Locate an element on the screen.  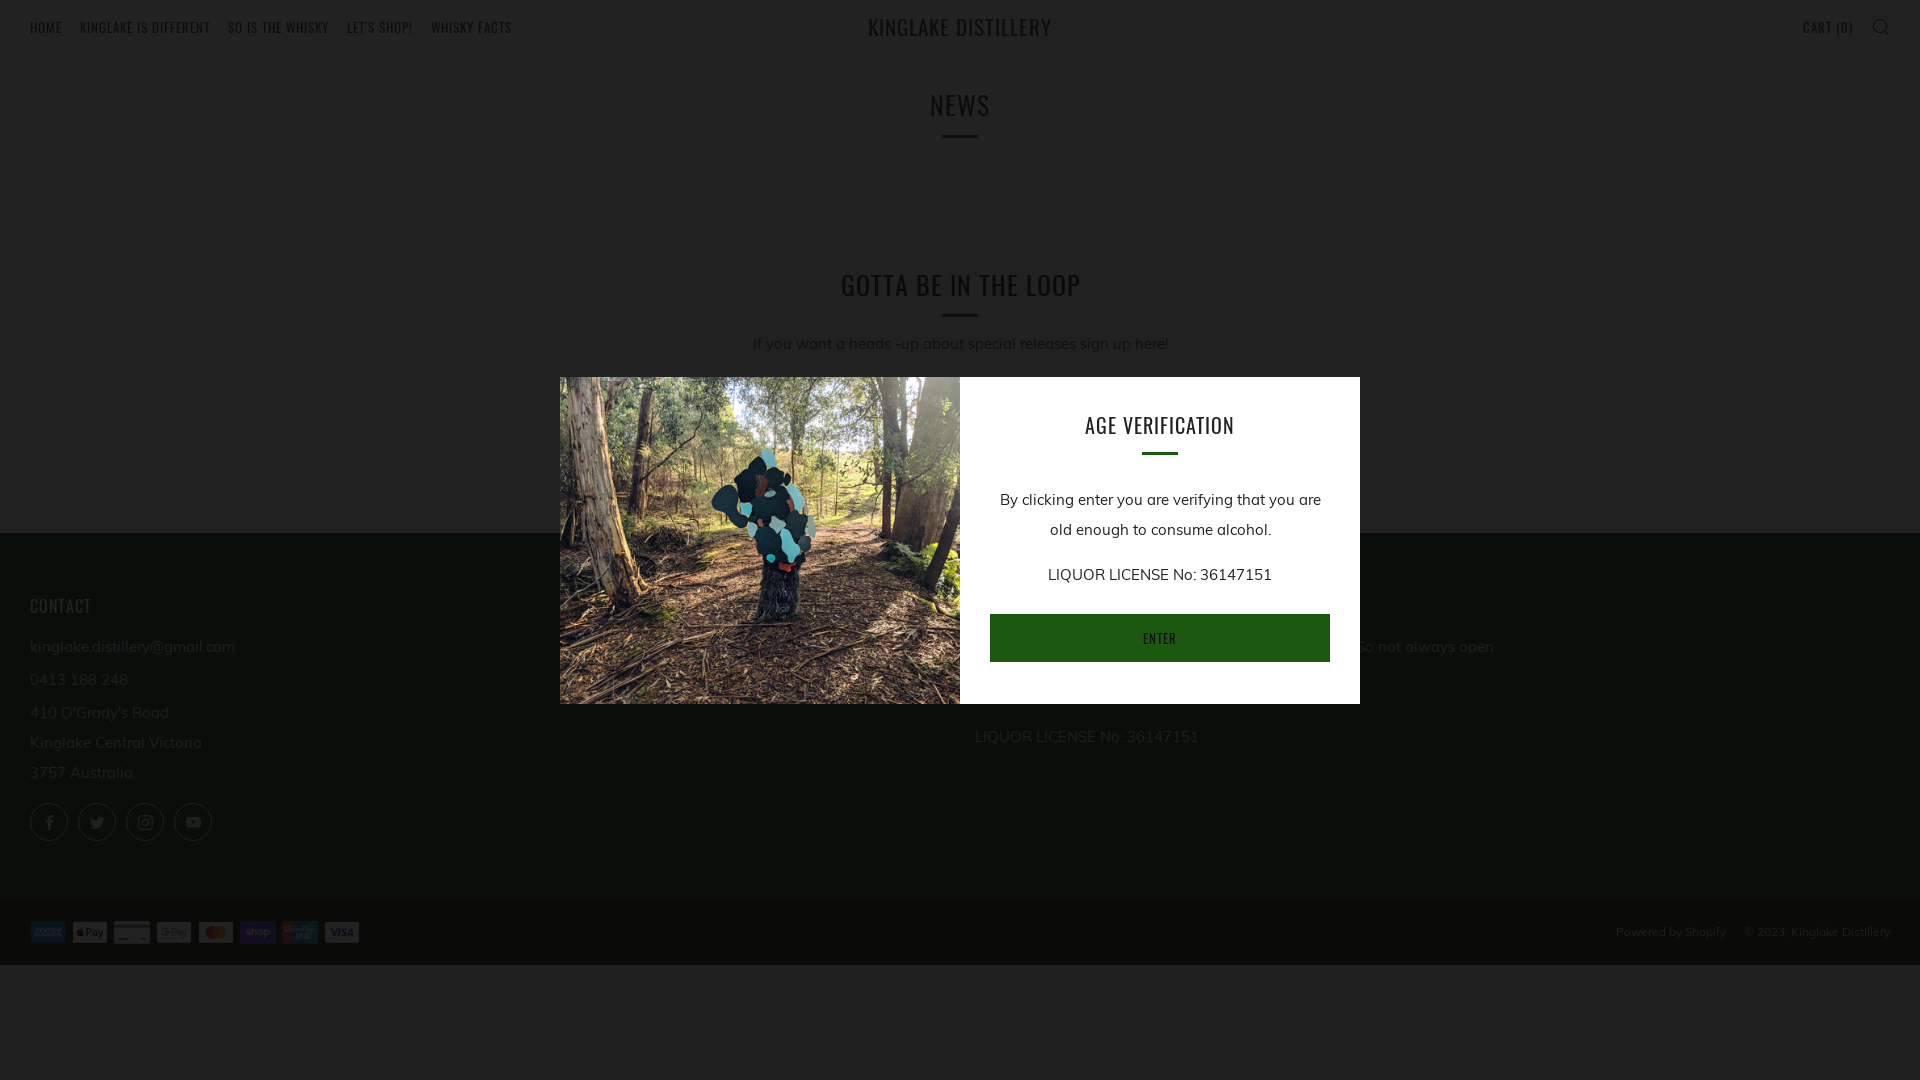
SEARCH is located at coordinates (1880, 25).